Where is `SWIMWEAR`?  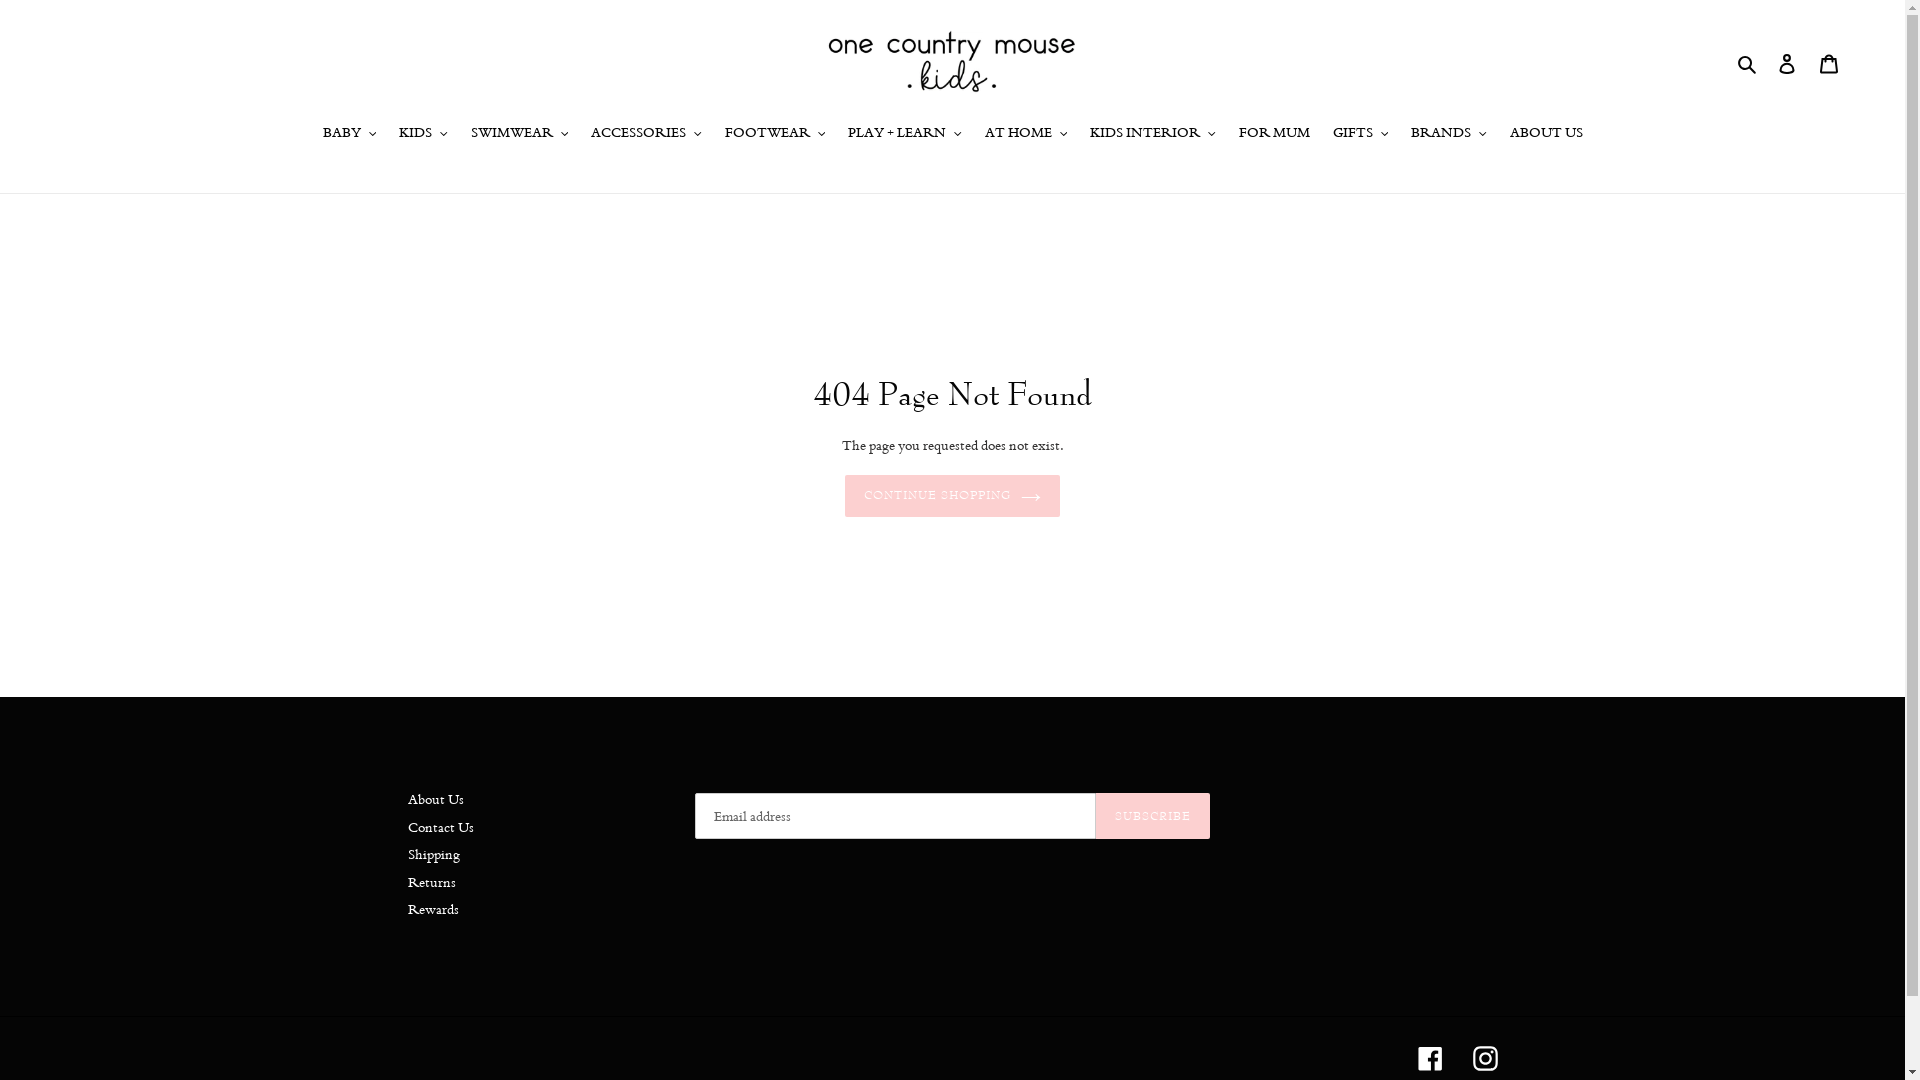 SWIMWEAR is located at coordinates (519, 134).